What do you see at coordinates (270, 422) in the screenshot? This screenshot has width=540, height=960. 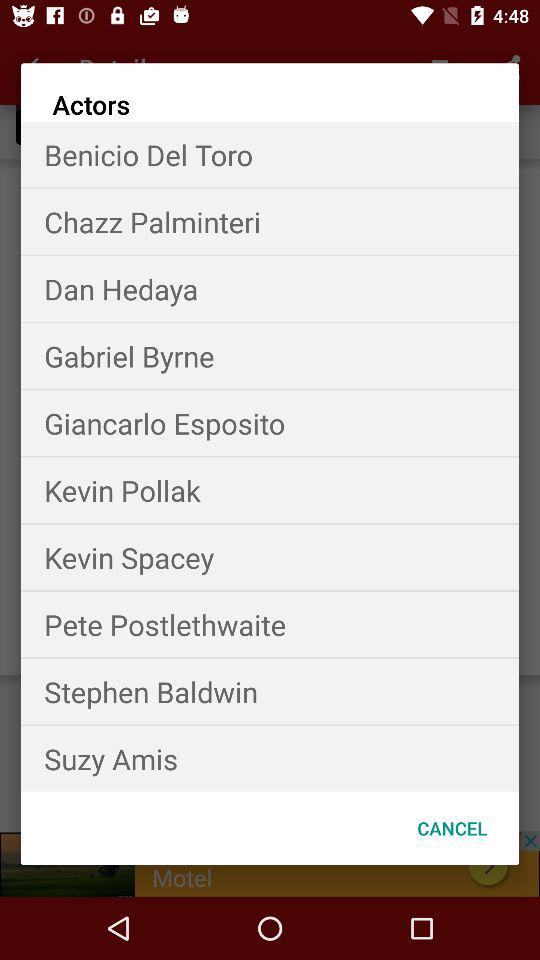 I see `scroll until the    giancarlo esposito icon` at bounding box center [270, 422].